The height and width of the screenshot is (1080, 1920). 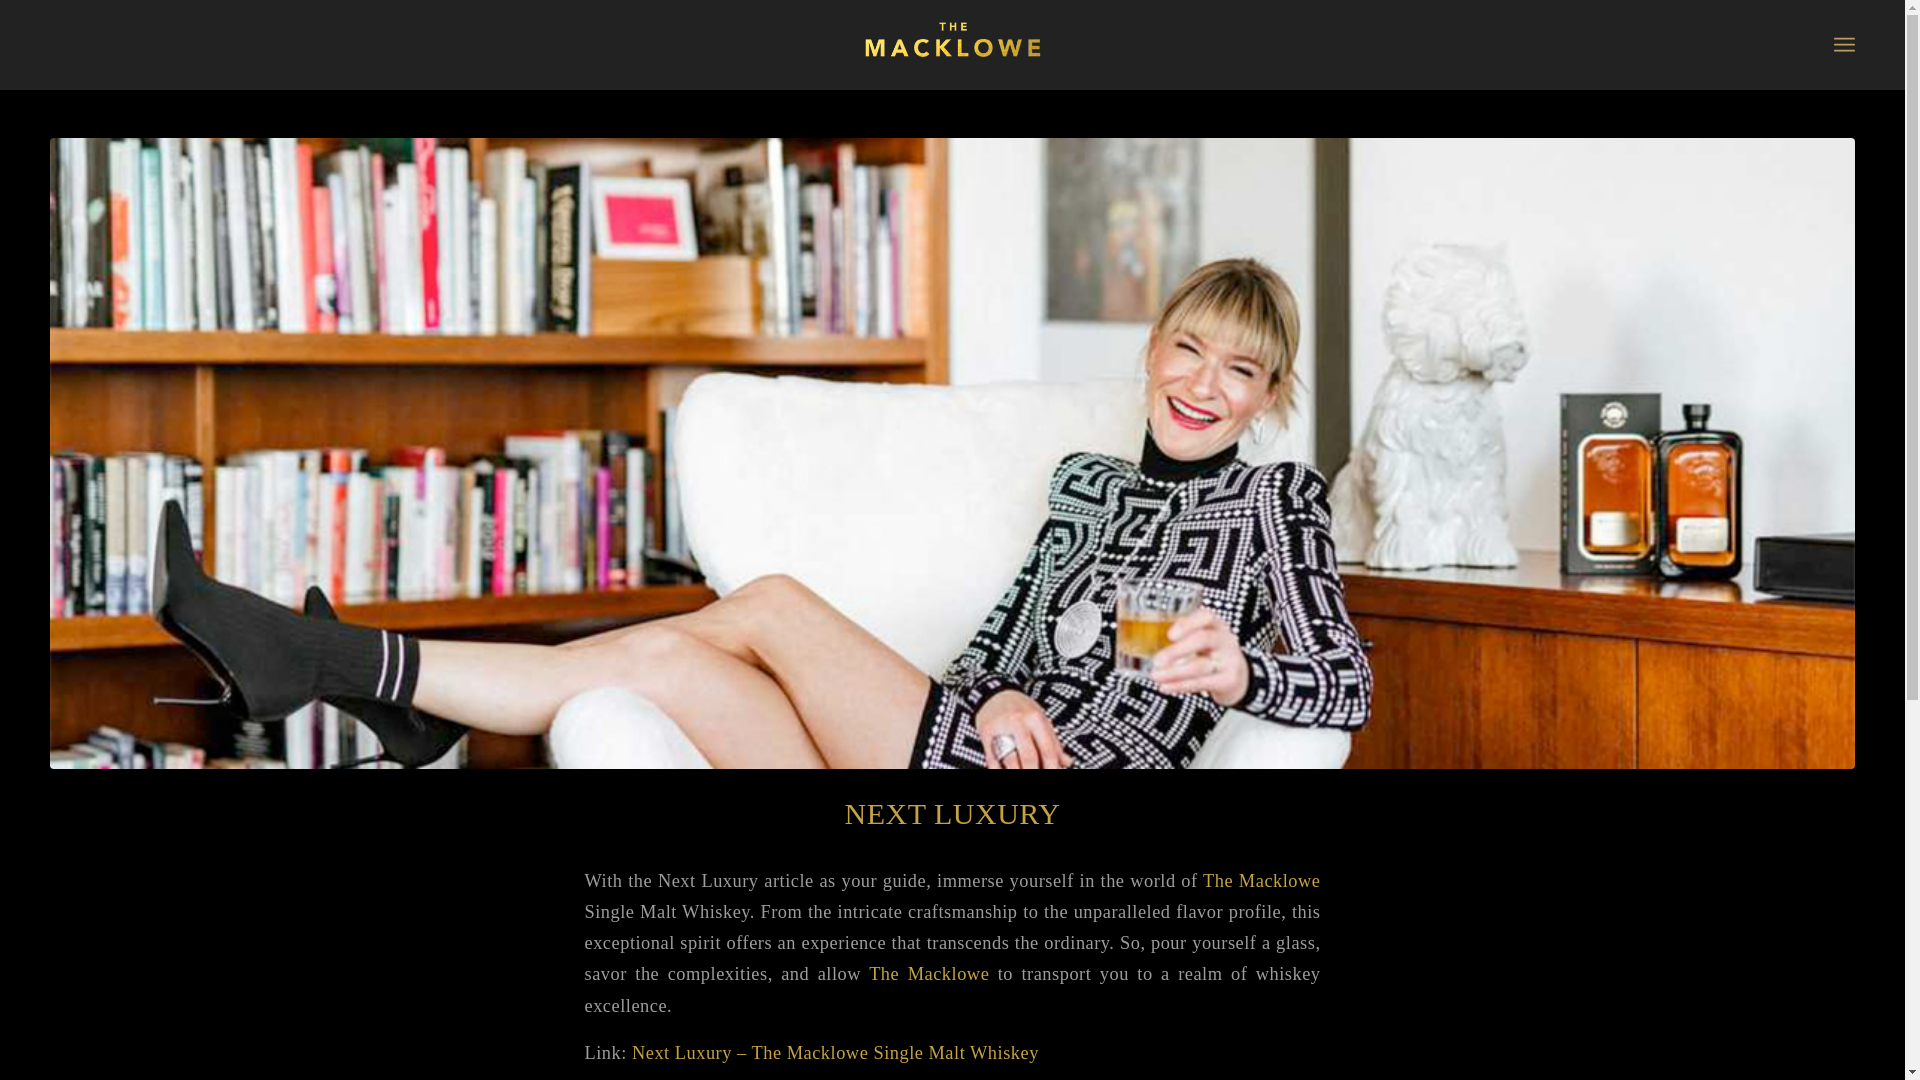 What do you see at coordinates (1390, 823) in the screenshot?
I see `Our Story` at bounding box center [1390, 823].